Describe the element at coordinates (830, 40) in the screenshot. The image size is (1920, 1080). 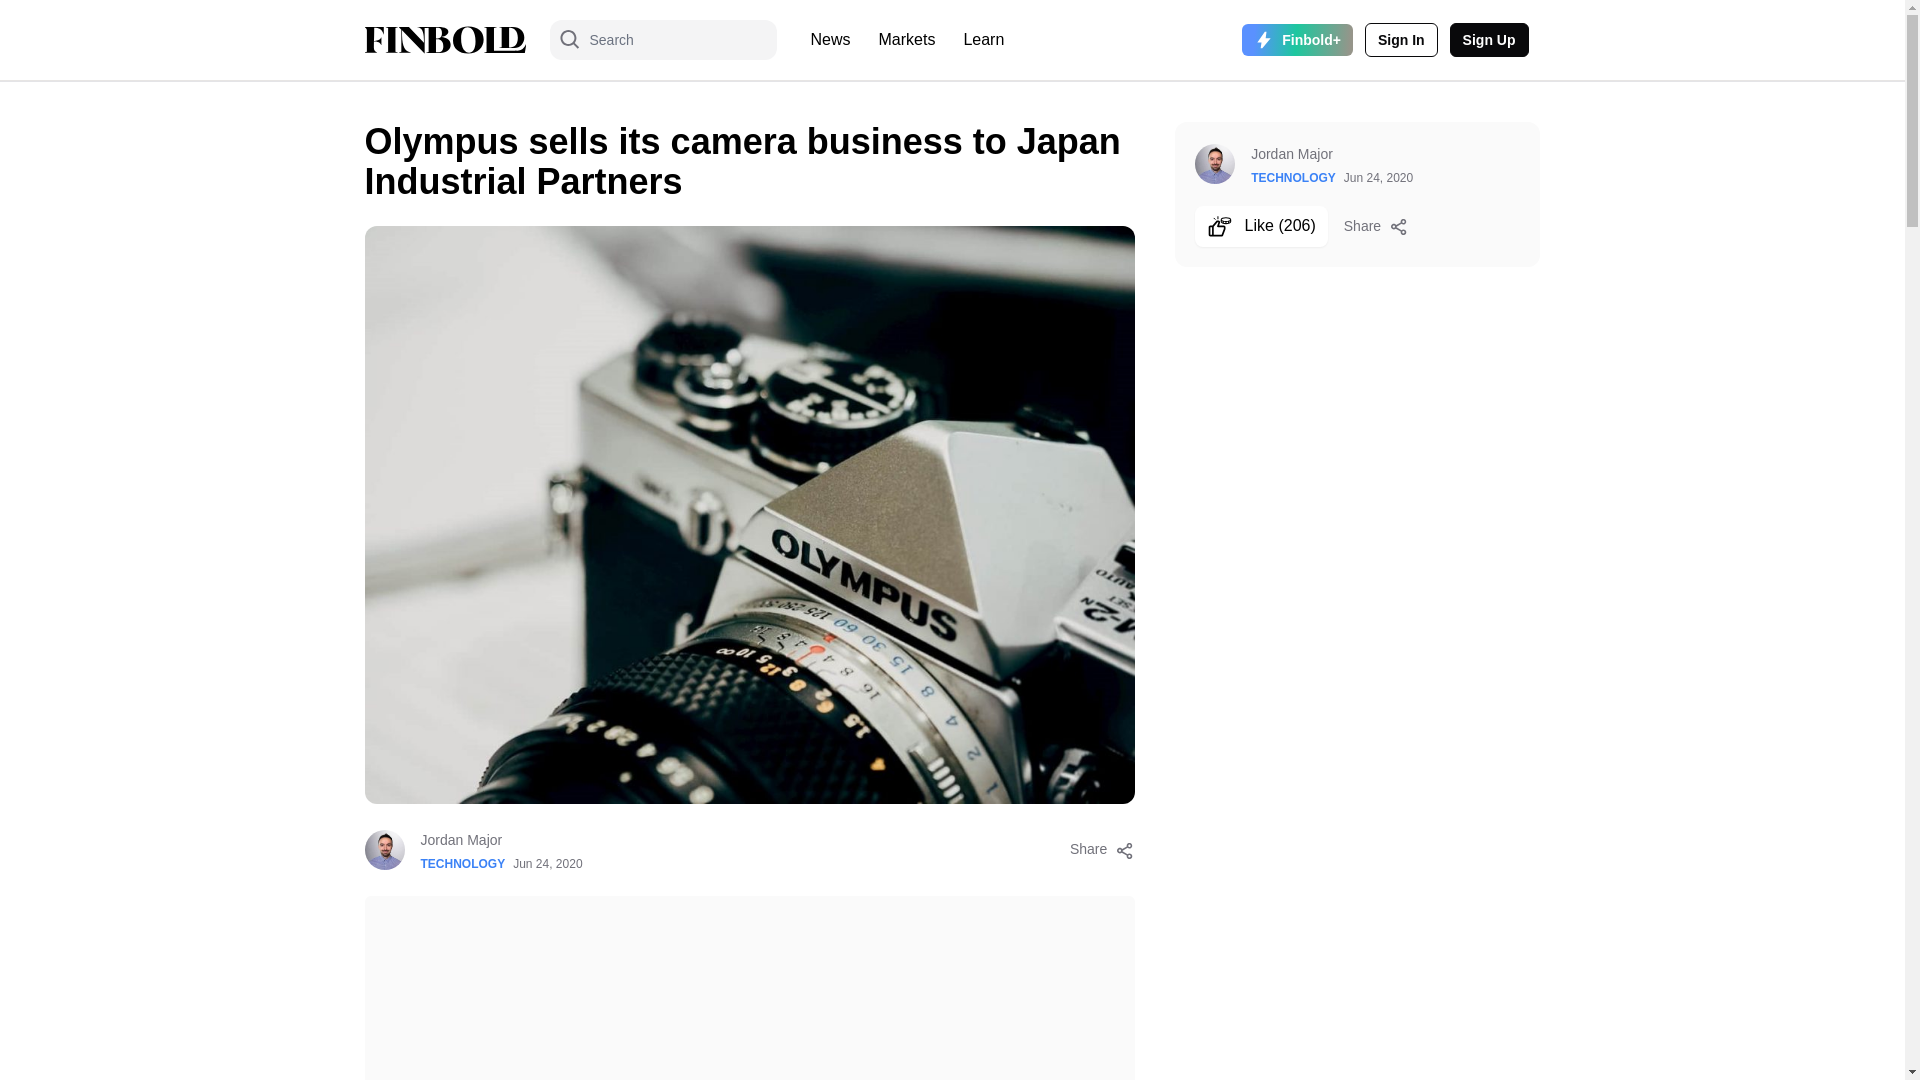
I see `News` at that location.